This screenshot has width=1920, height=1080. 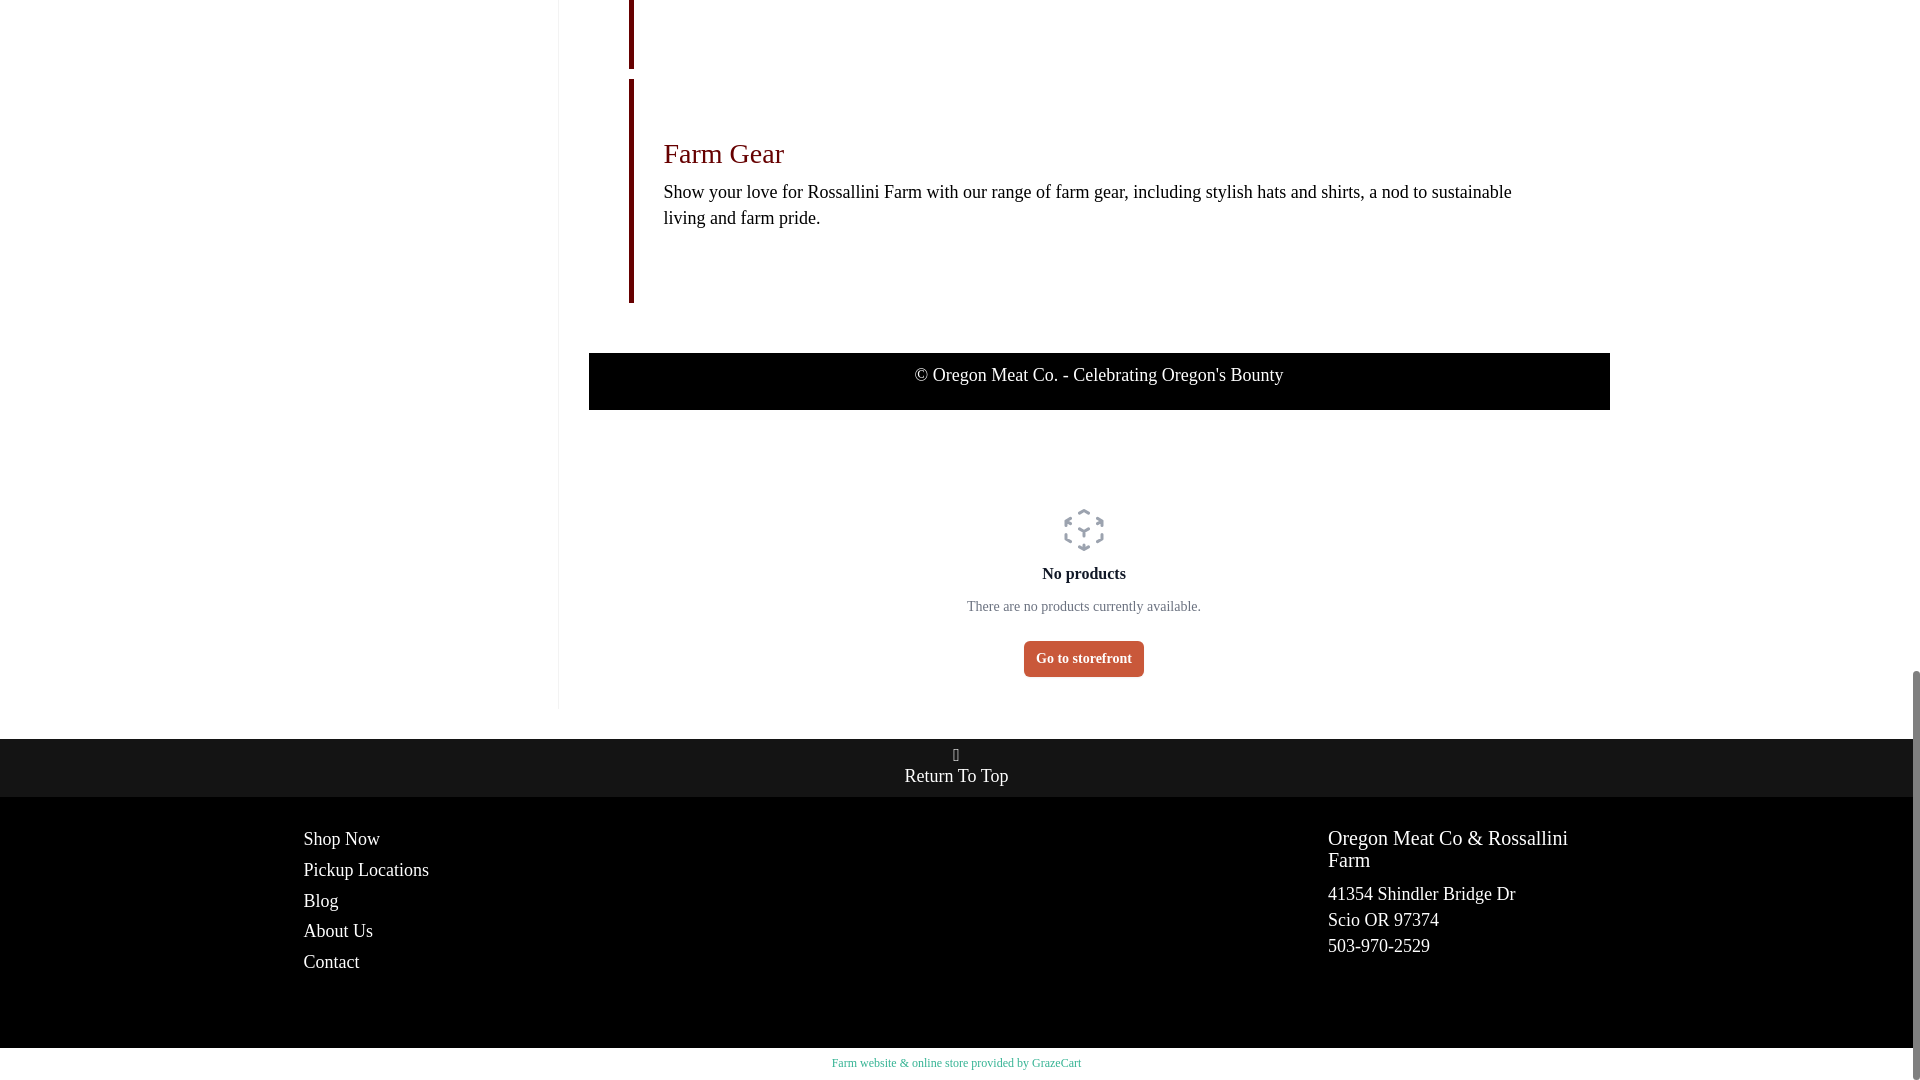 What do you see at coordinates (956, 768) in the screenshot?
I see `Return To Top` at bounding box center [956, 768].